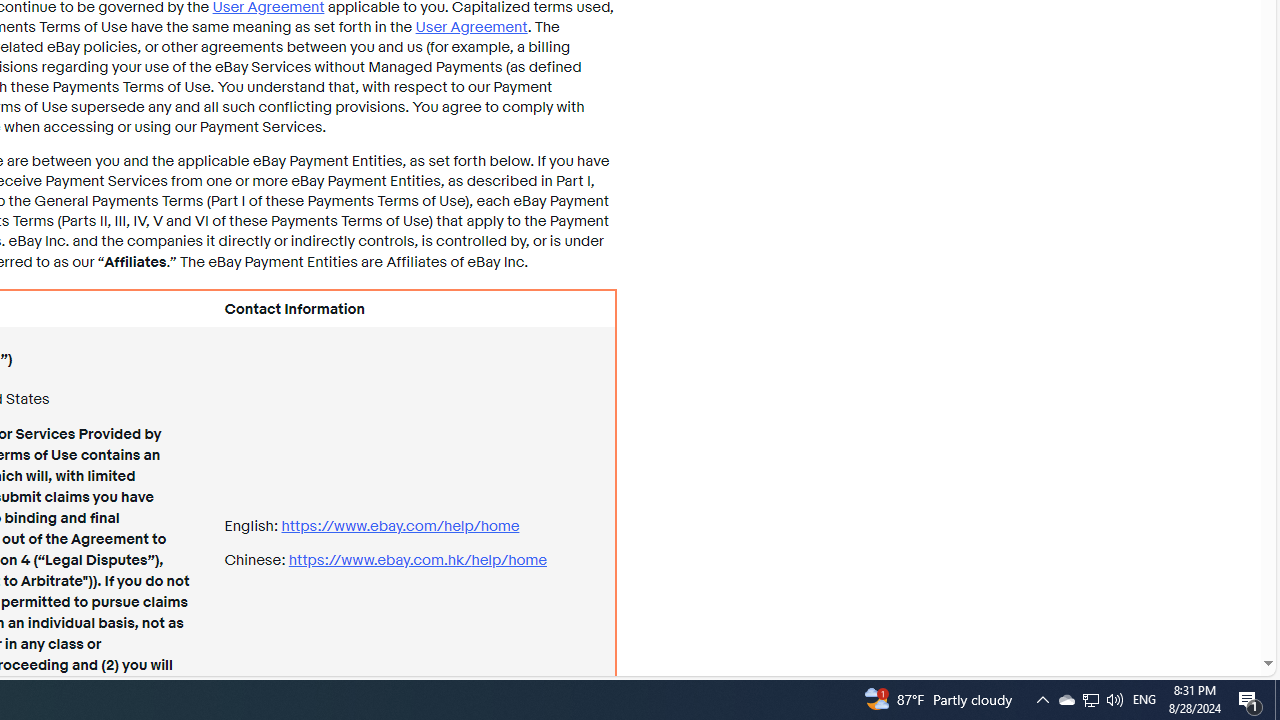 Image resolution: width=1280 pixels, height=720 pixels. Describe the element at coordinates (400, 526) in the screenshot. I see `https://www.ebay.com/ help/home` at that location.